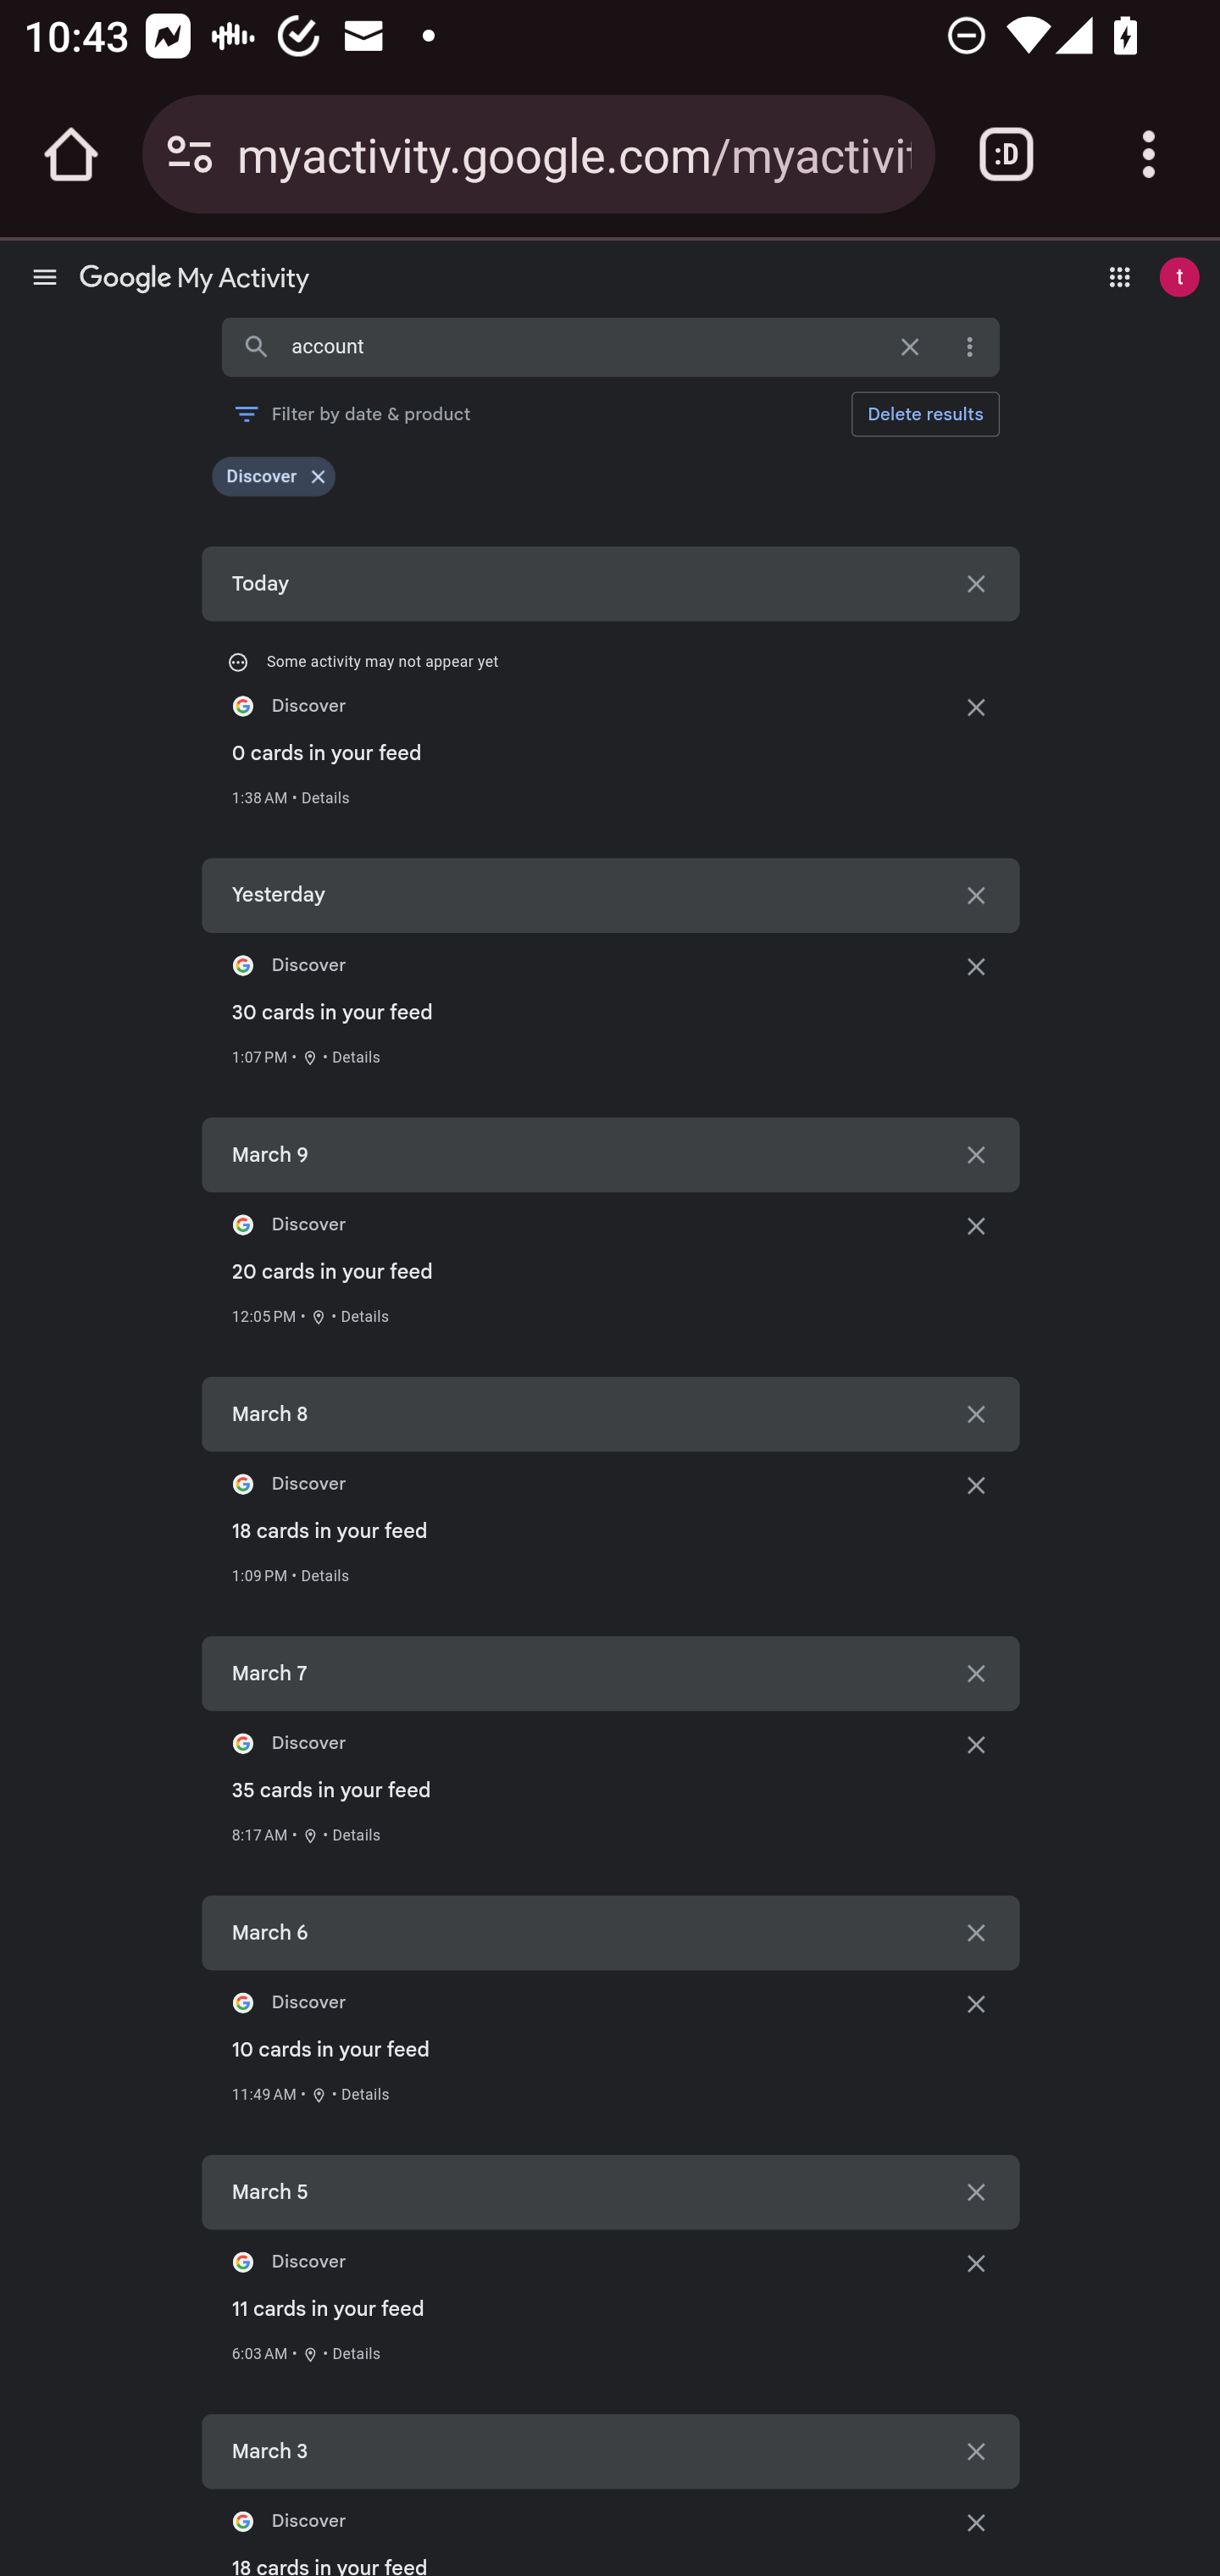 The height and width of the screenshot is (2576, 1220). What do you see at coordinates (256, 347) in the screenshot?
I see `Search` at bounding box center [256, 347].